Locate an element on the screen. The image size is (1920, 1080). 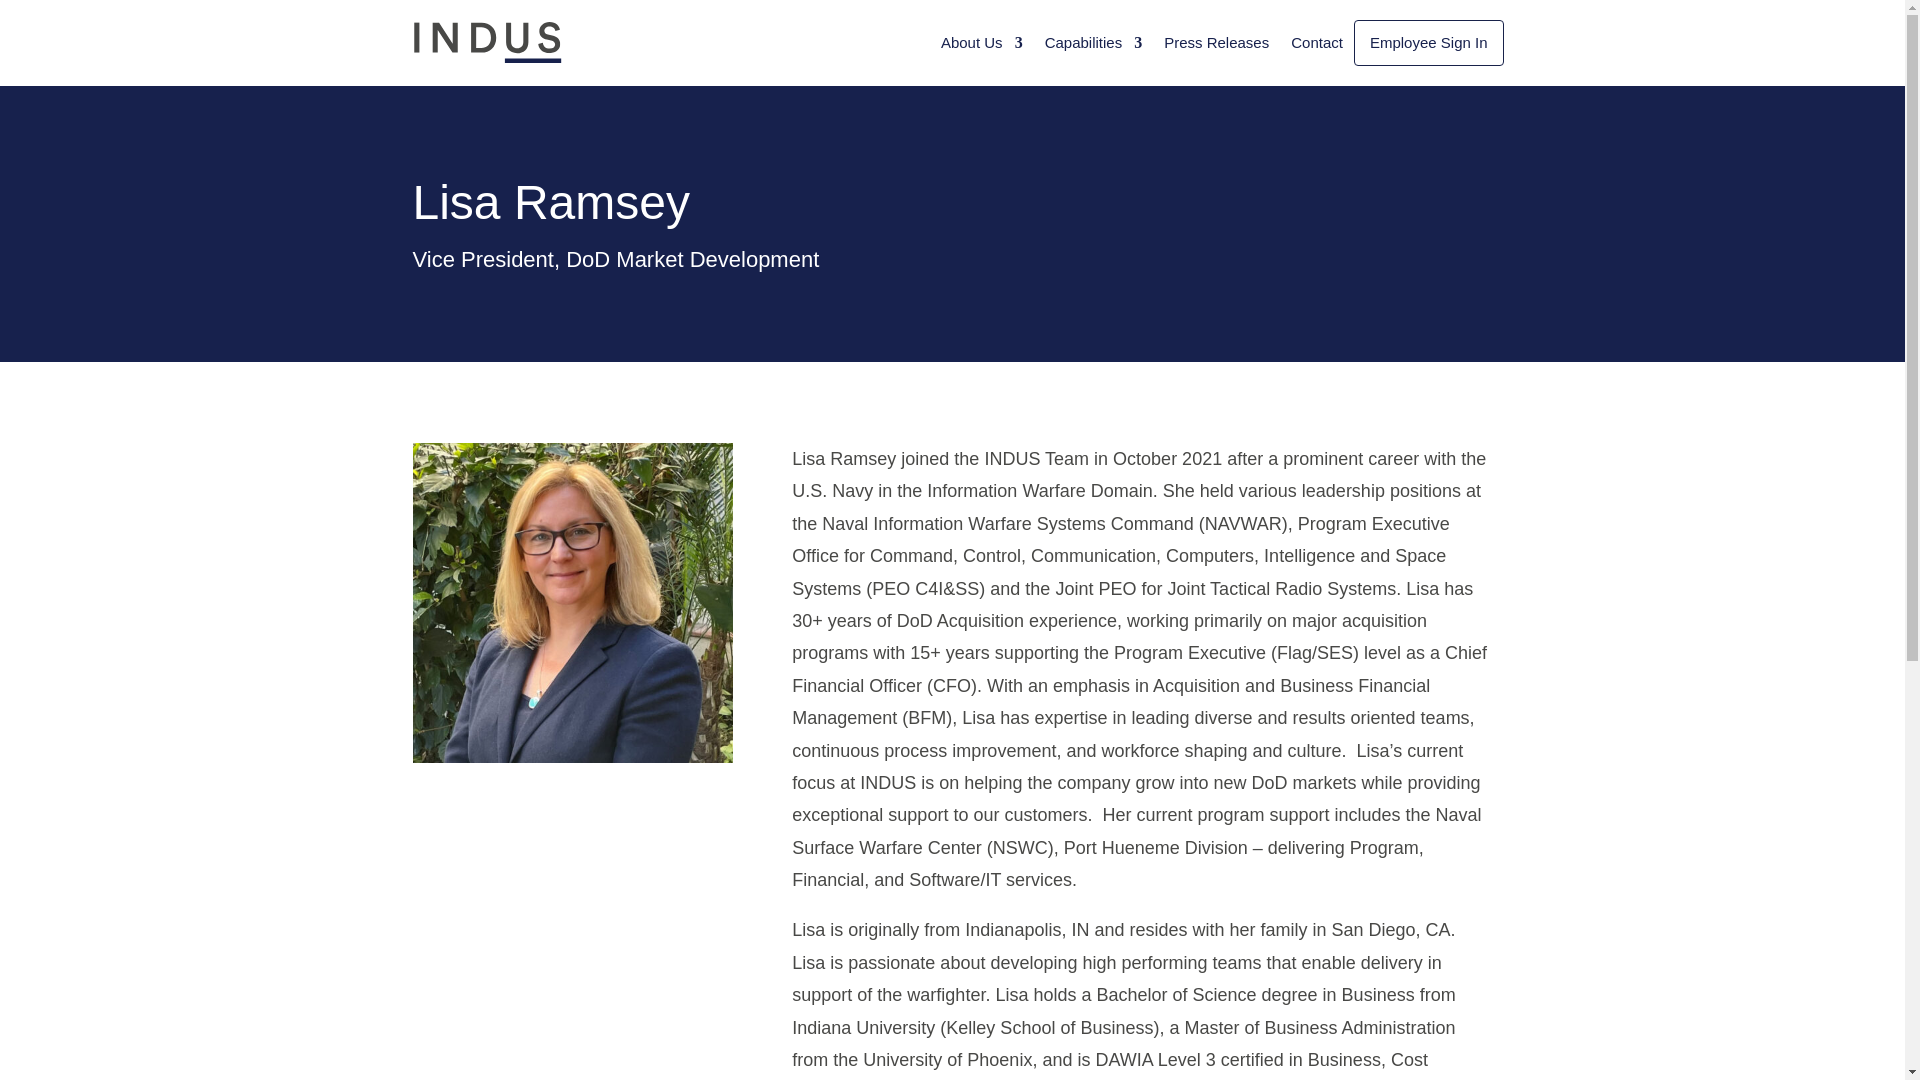
Capabilities is located at coordinates (1093, 42).